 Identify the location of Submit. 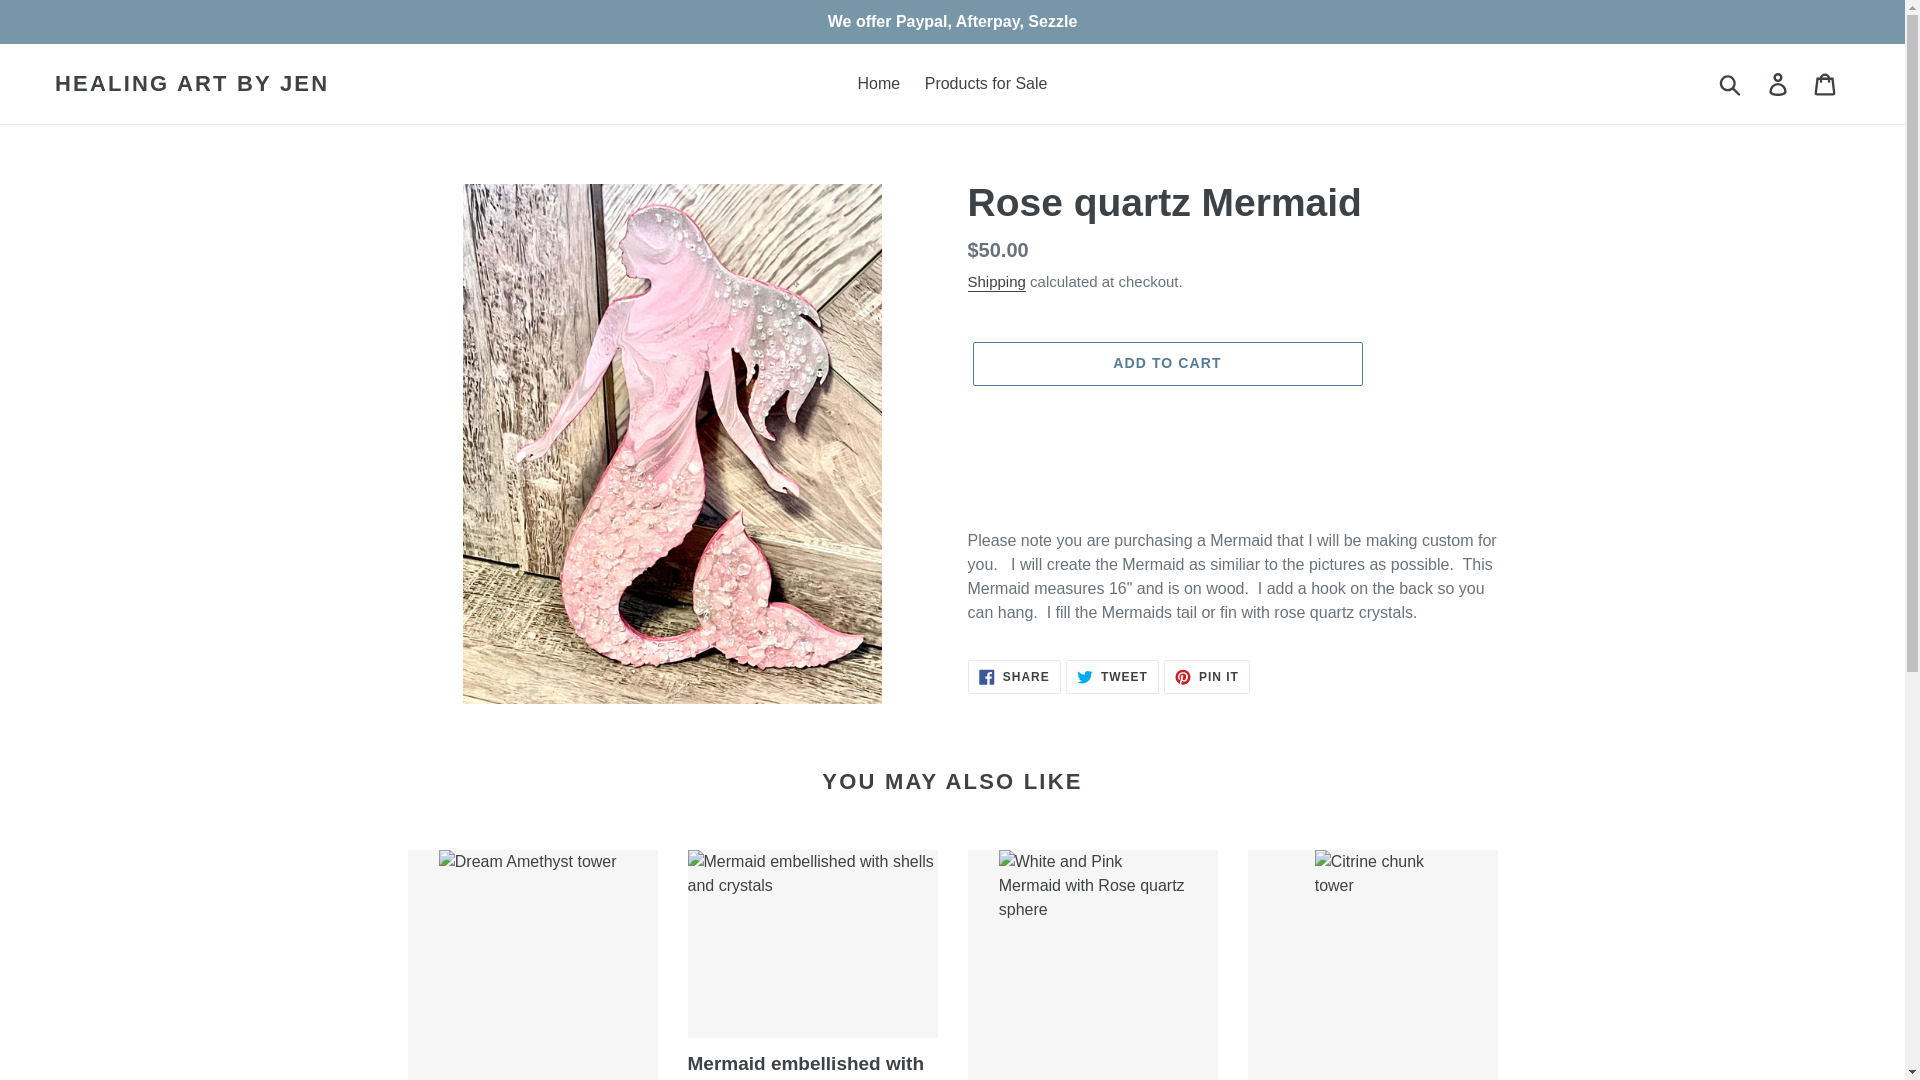
(1112, 676).